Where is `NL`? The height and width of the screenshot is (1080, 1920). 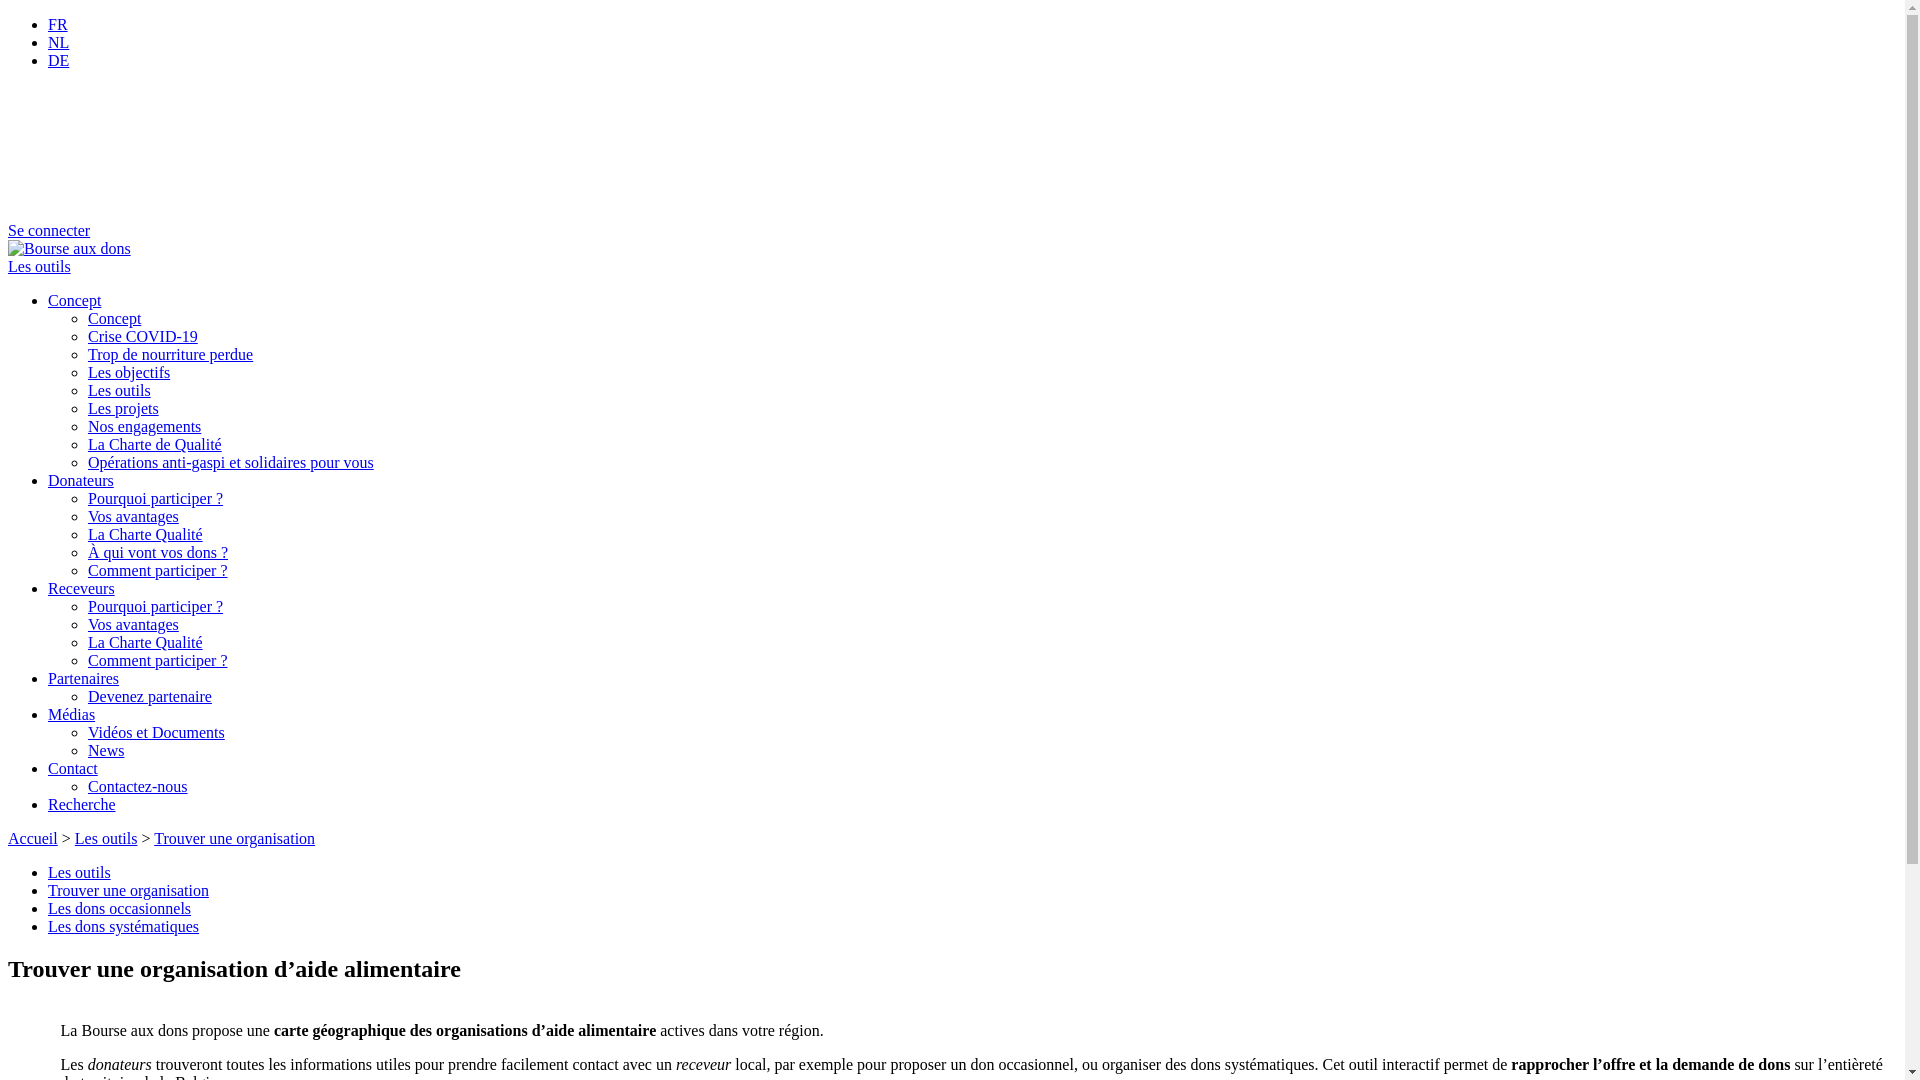 NL is located at coordinates (58, 42).